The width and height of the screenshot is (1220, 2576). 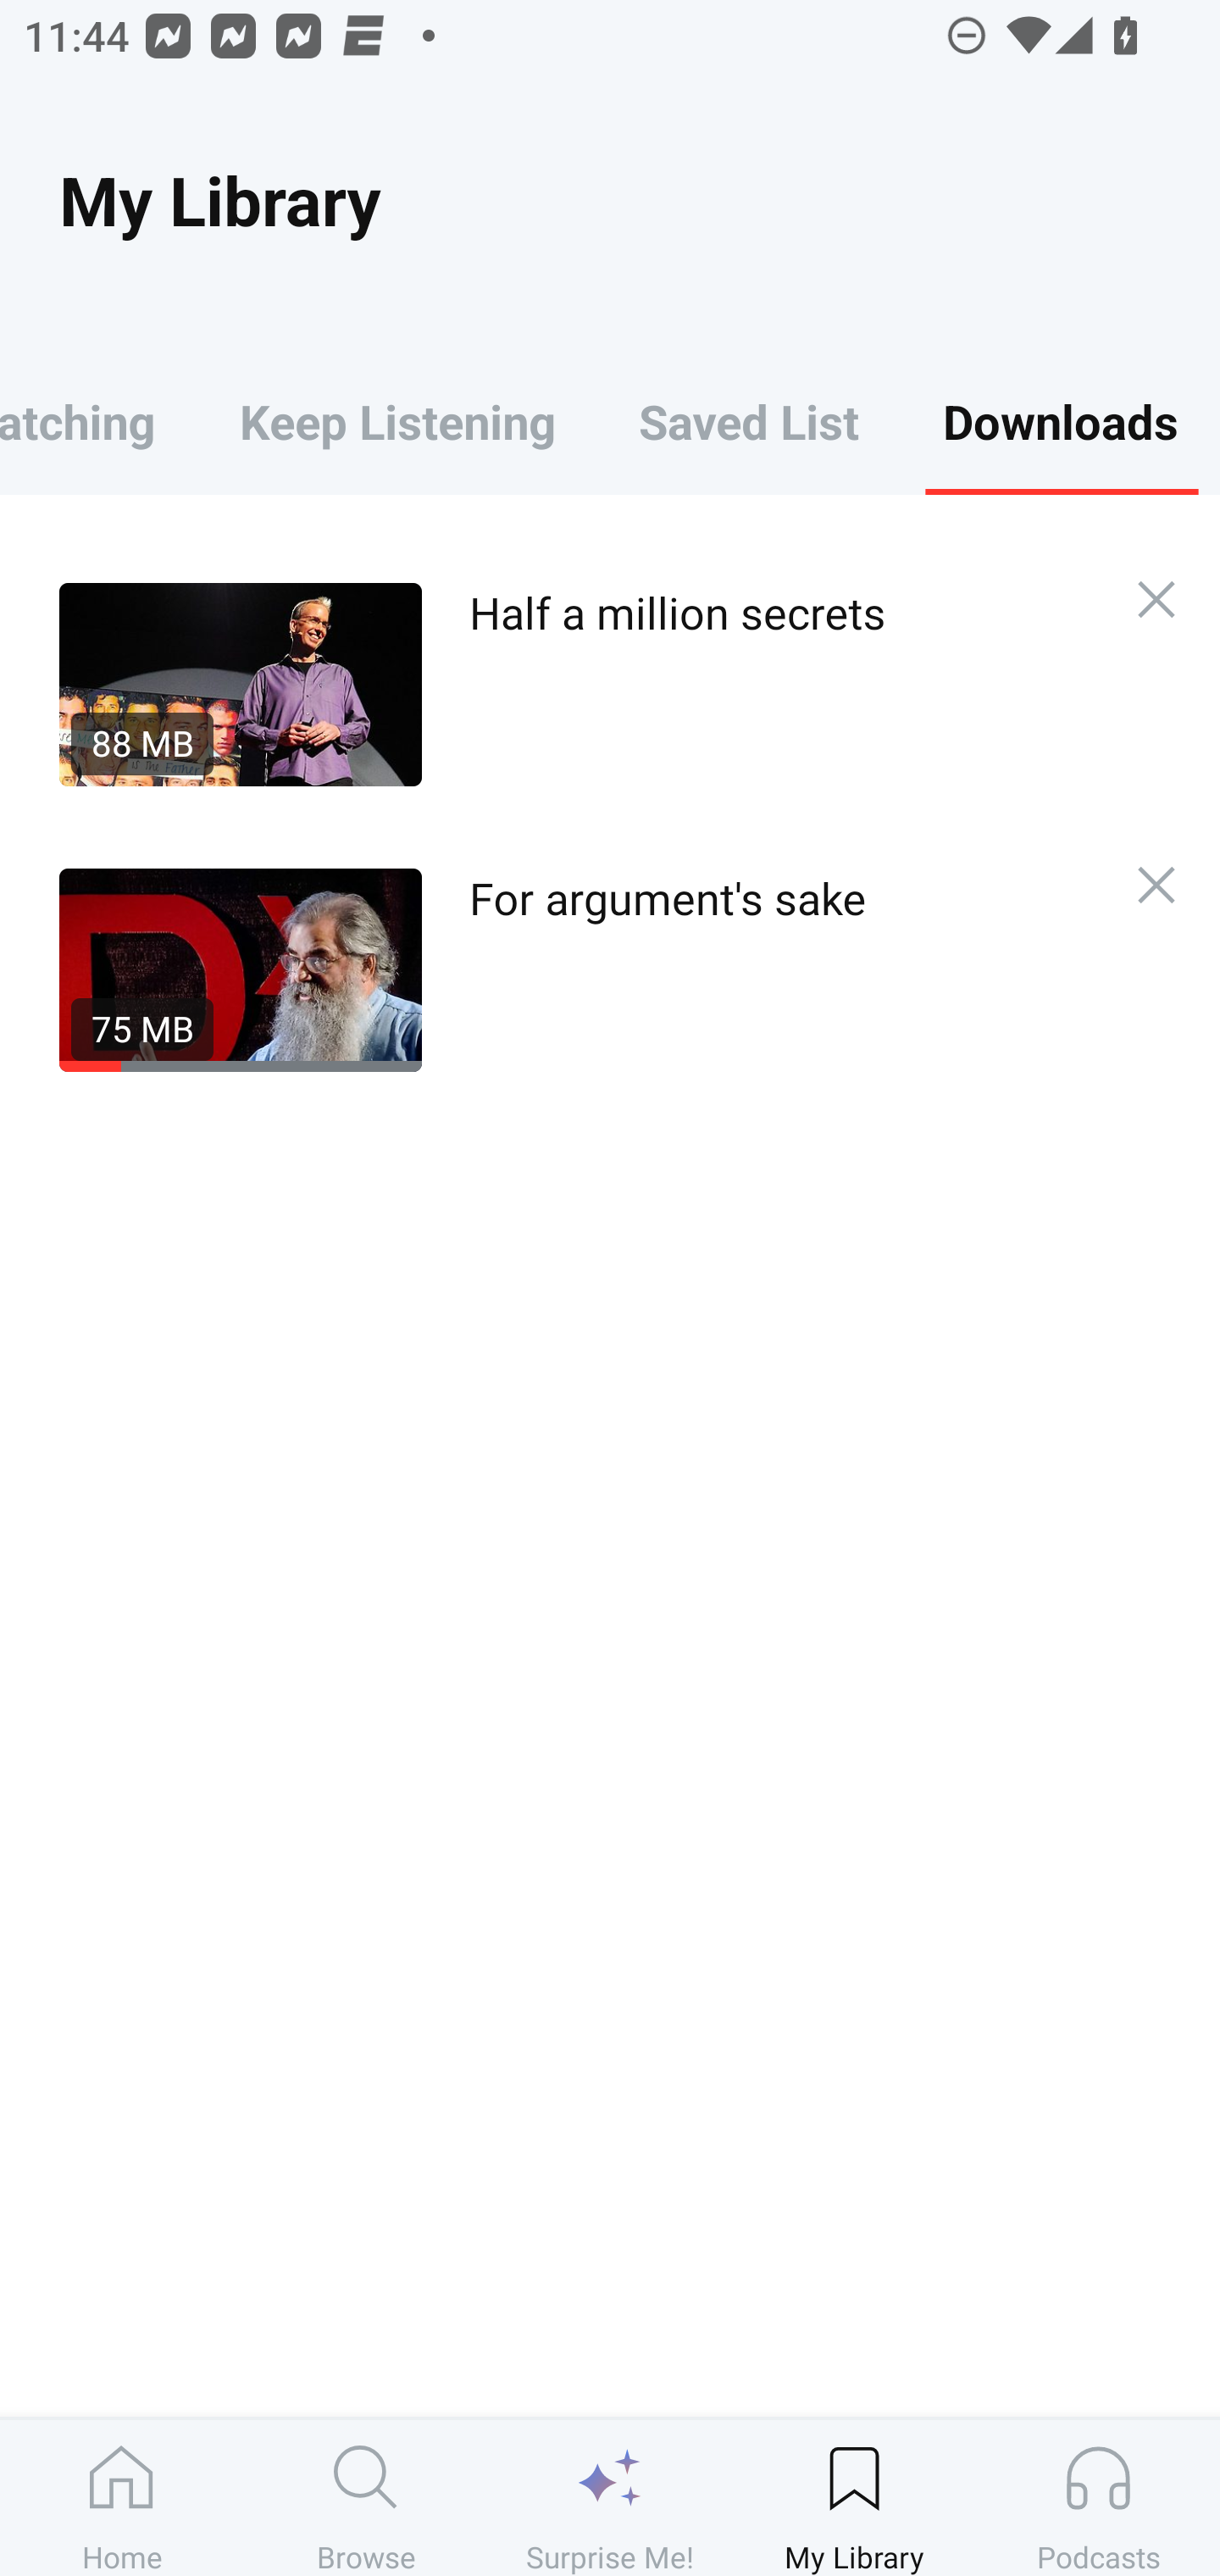 I want to click on Browse, so click(x=366, y=2497).